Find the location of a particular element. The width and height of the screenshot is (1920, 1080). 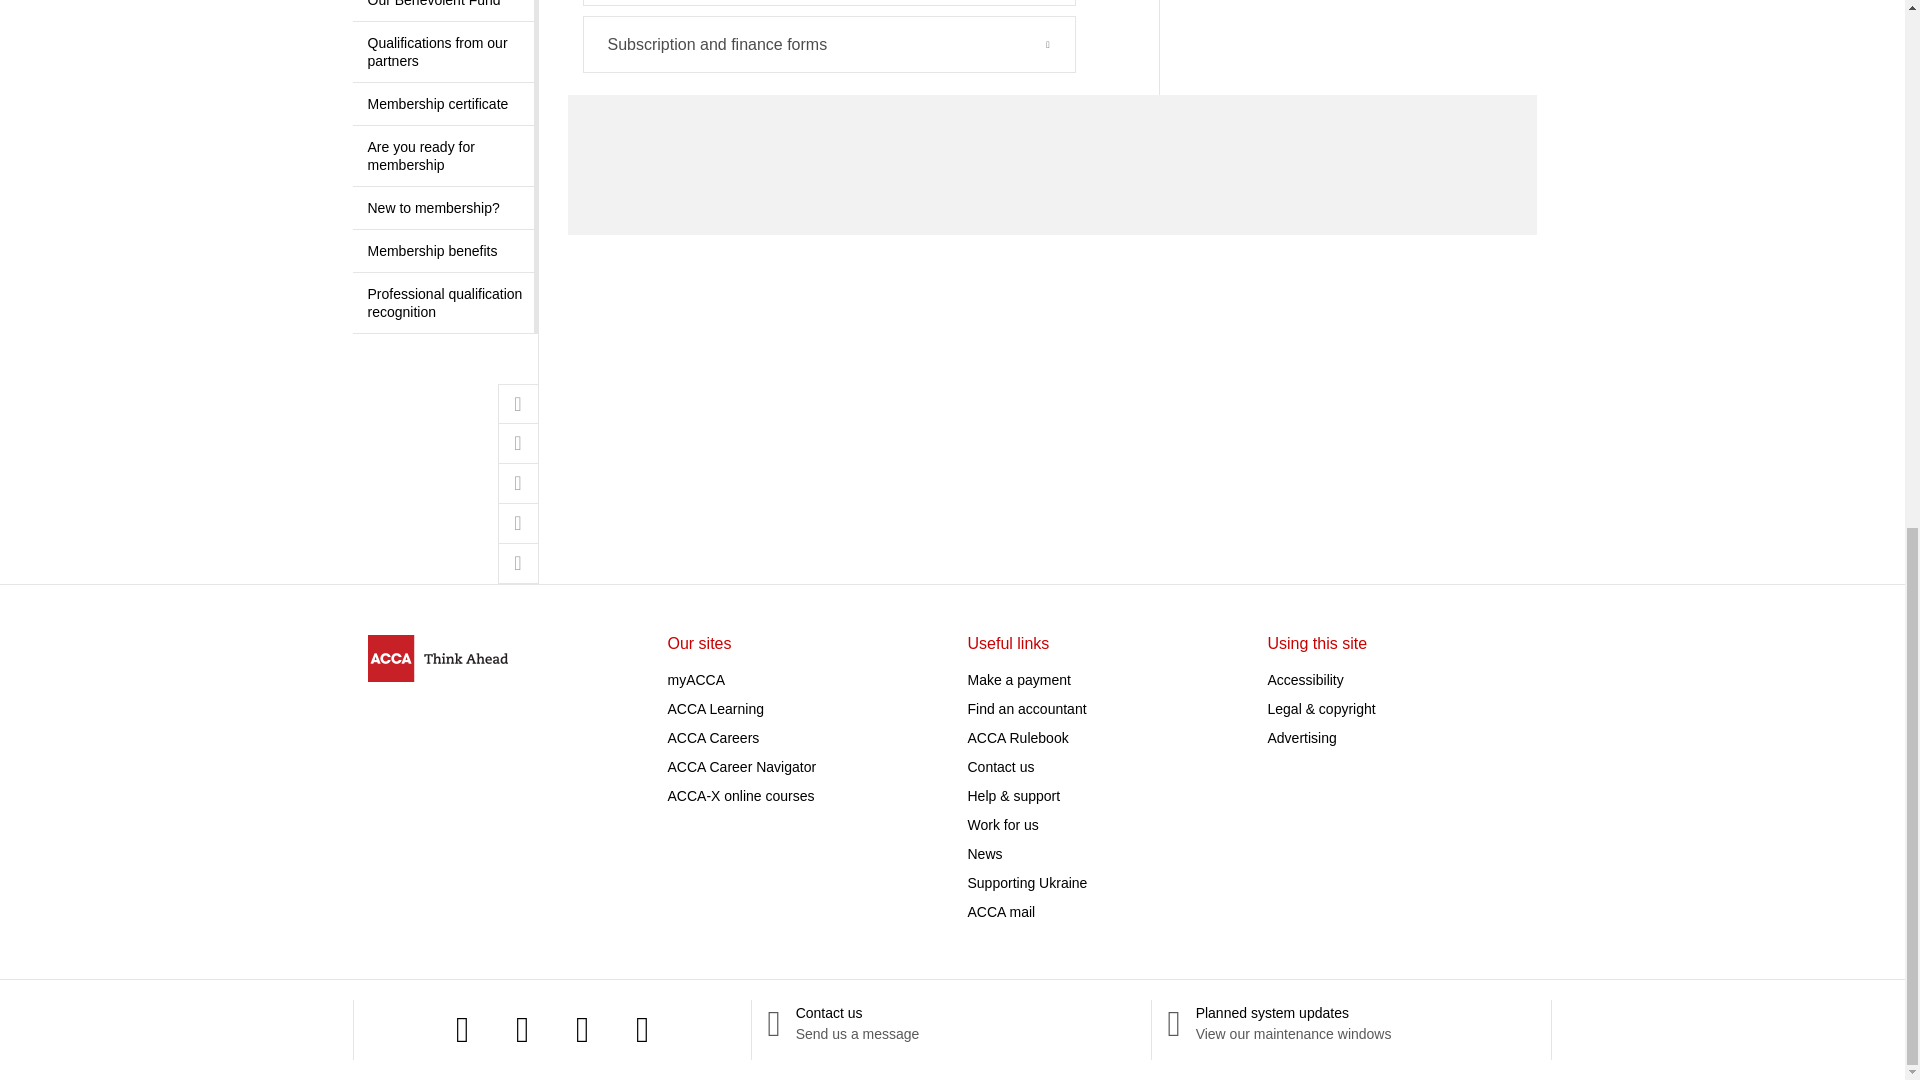

ACCA Careers is located at coordinates (714, 738).